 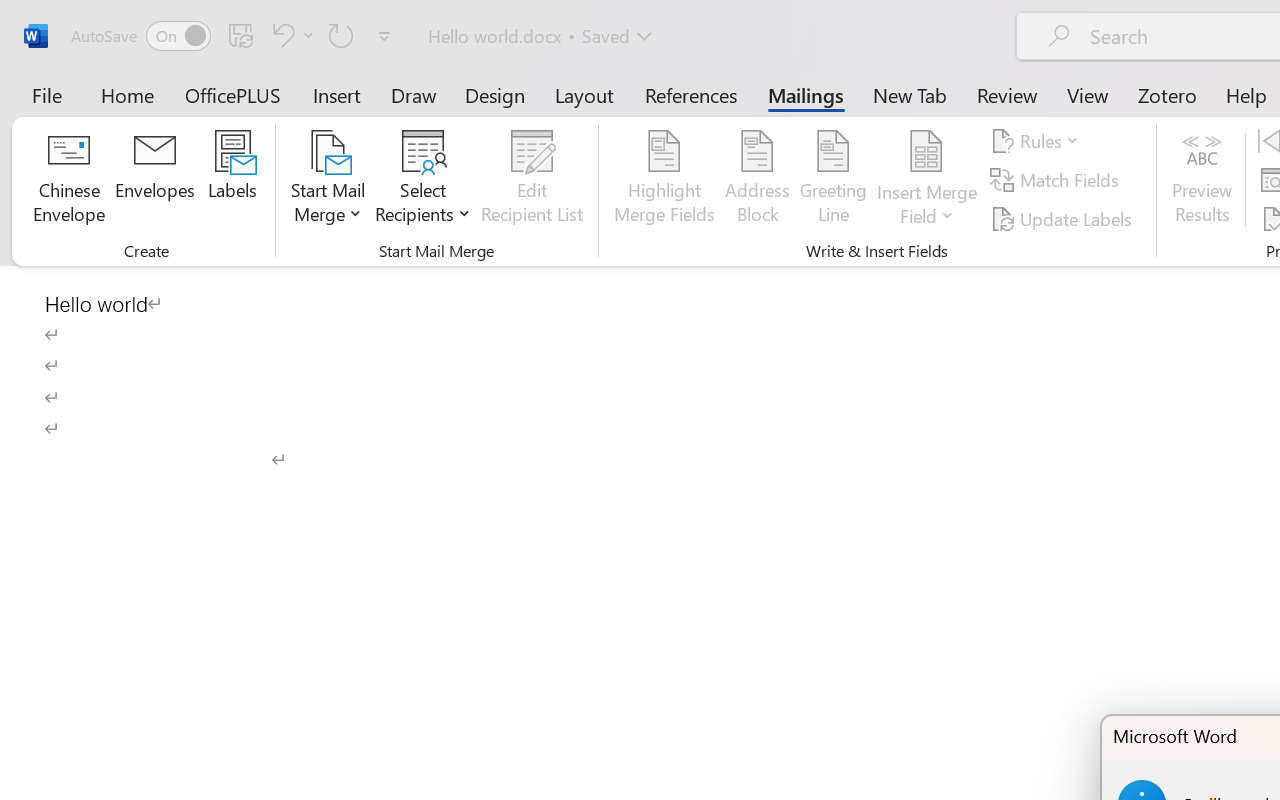 What do you see at coordinates (834, 180) in the screenshot?
I see `Greeting Line...` at bounding box center [834, 180].